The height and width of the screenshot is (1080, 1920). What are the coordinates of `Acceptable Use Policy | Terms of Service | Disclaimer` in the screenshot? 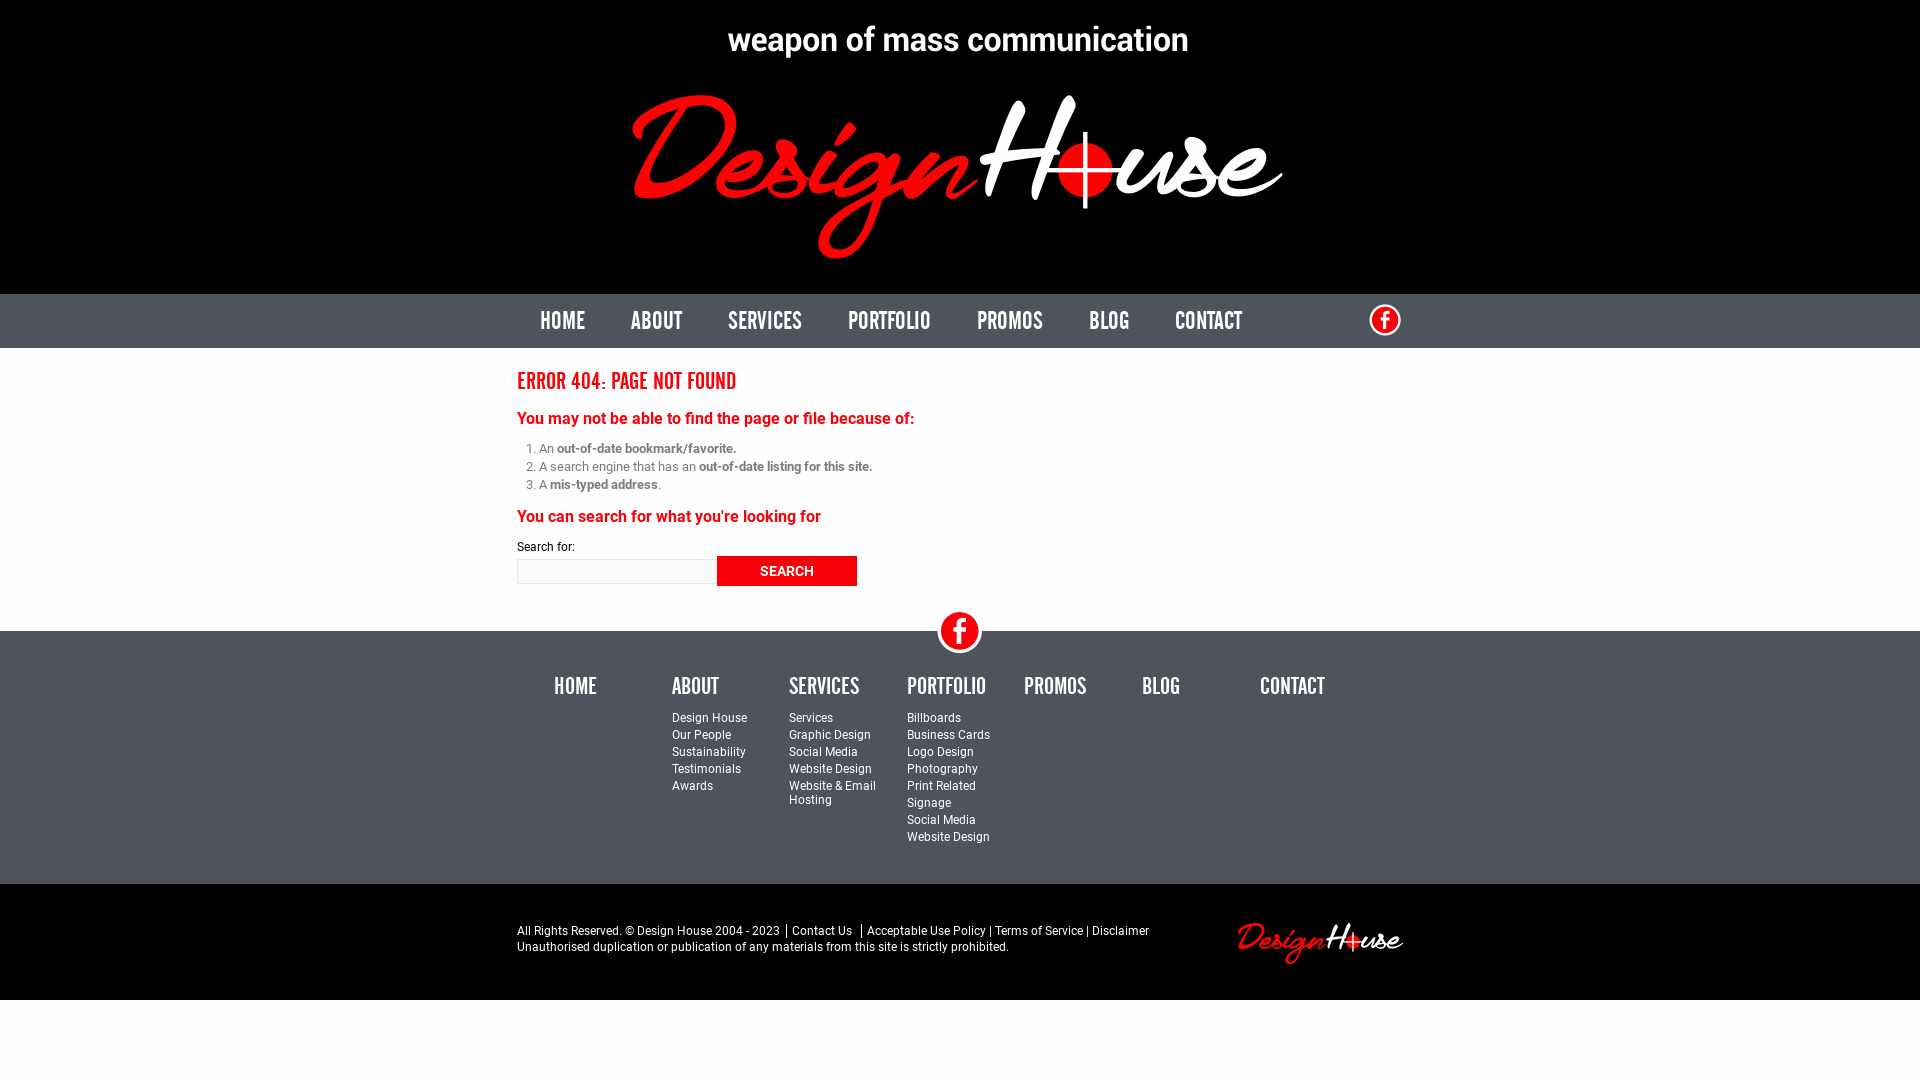 It's located at (1005, 931).